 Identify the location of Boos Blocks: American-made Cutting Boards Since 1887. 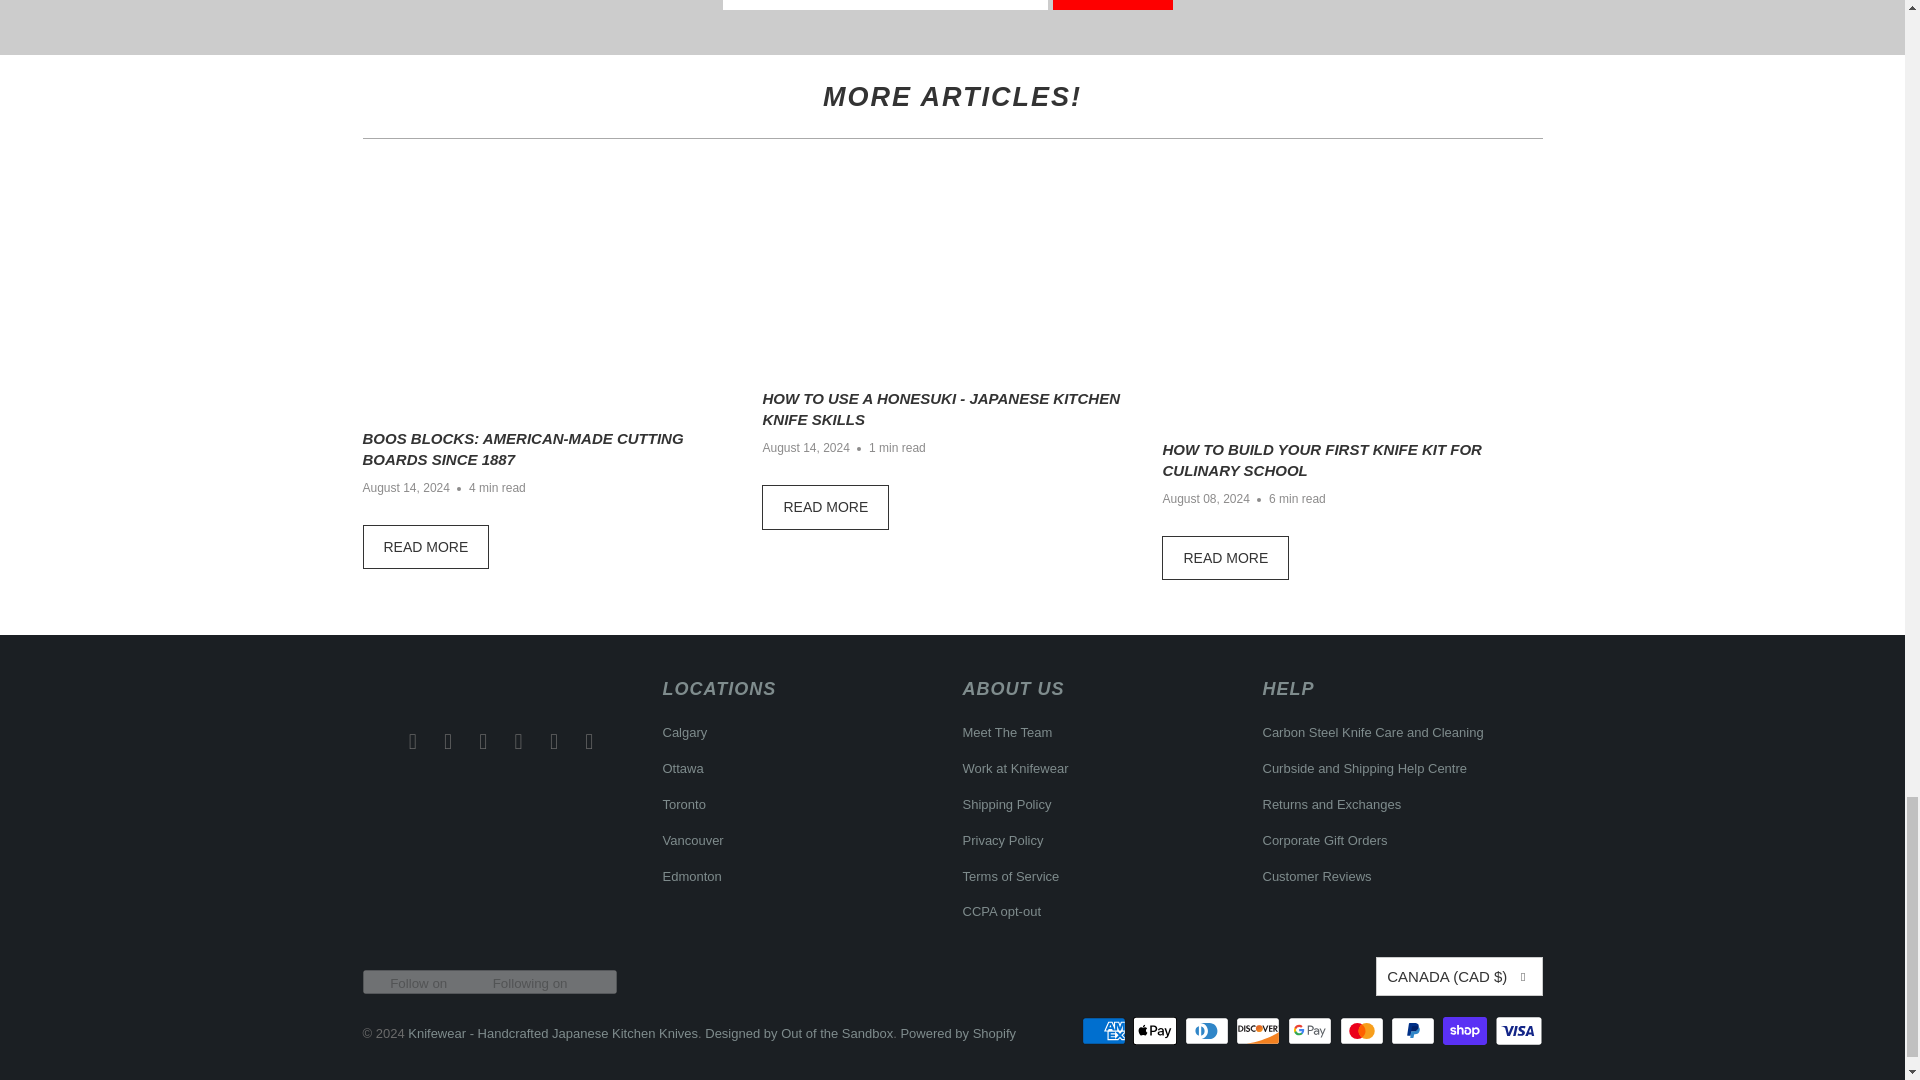
(426, 547).